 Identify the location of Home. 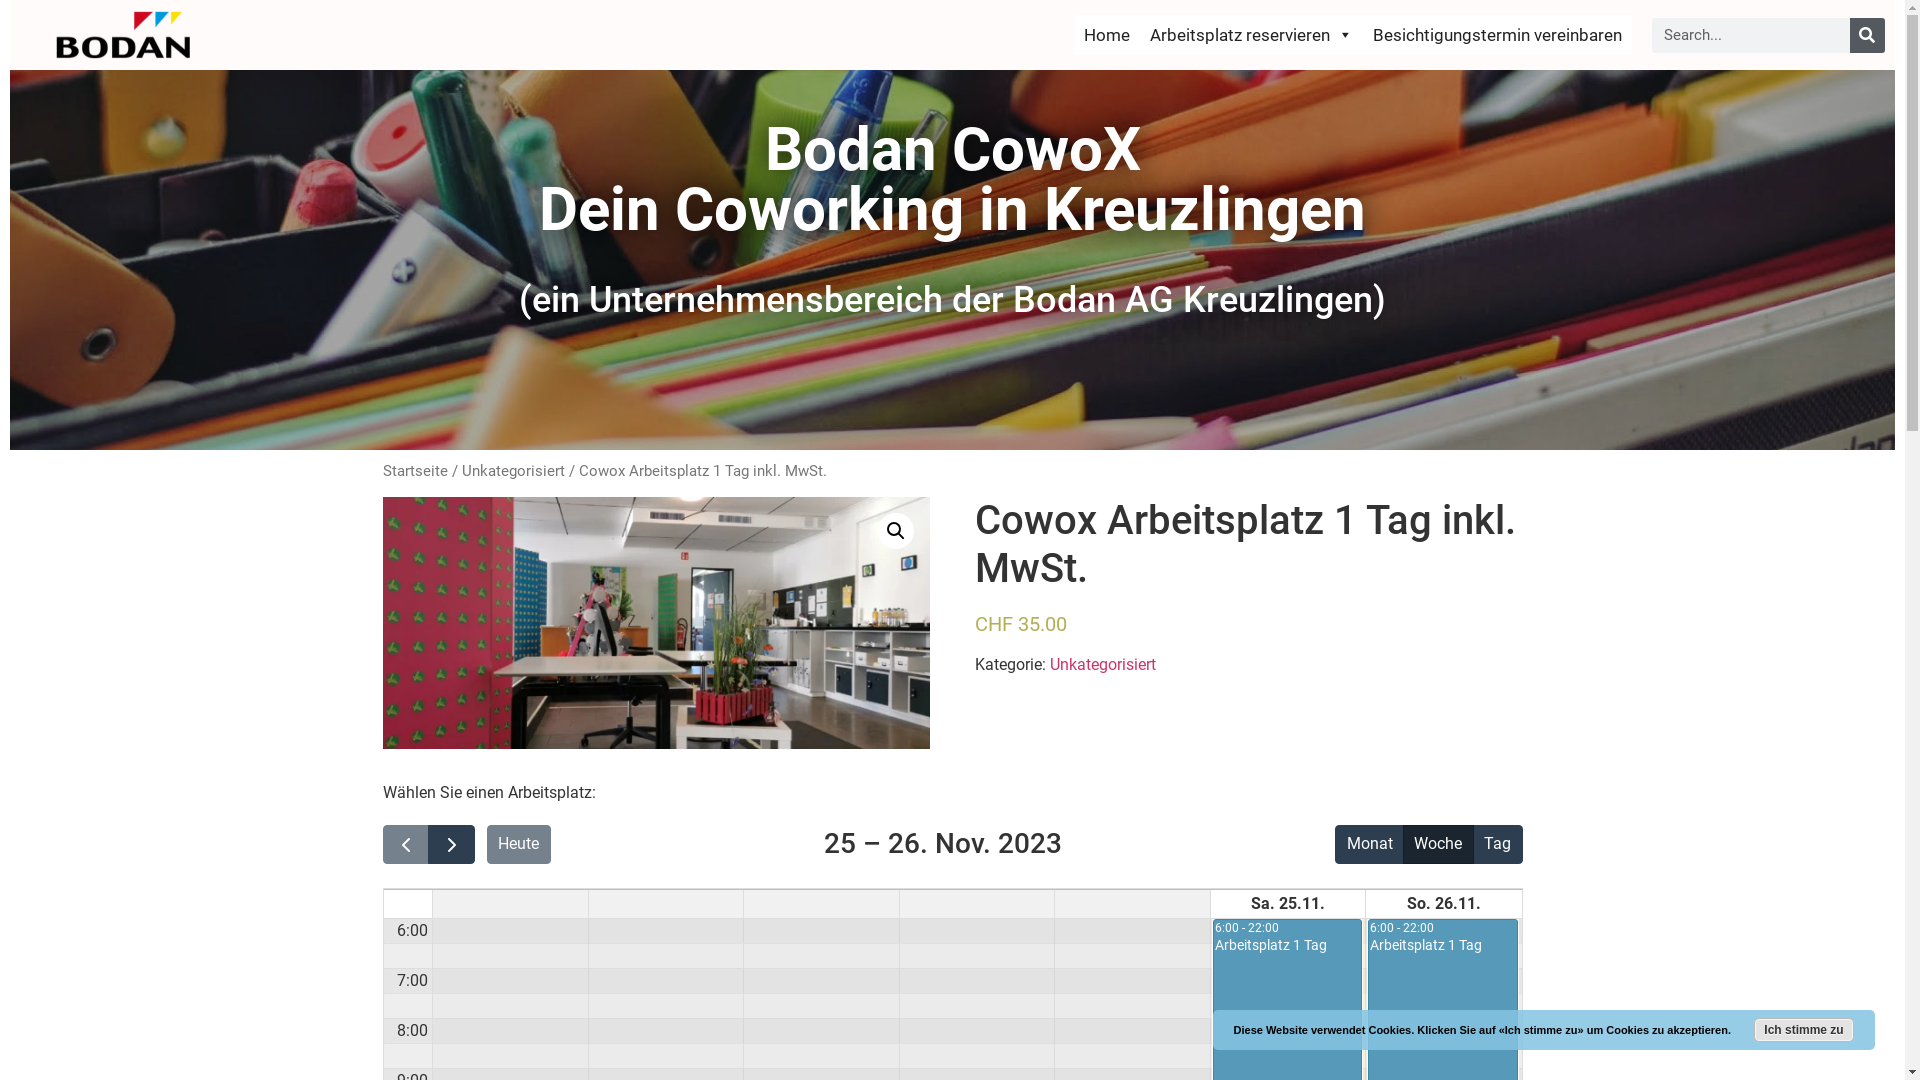
(1107, 35).